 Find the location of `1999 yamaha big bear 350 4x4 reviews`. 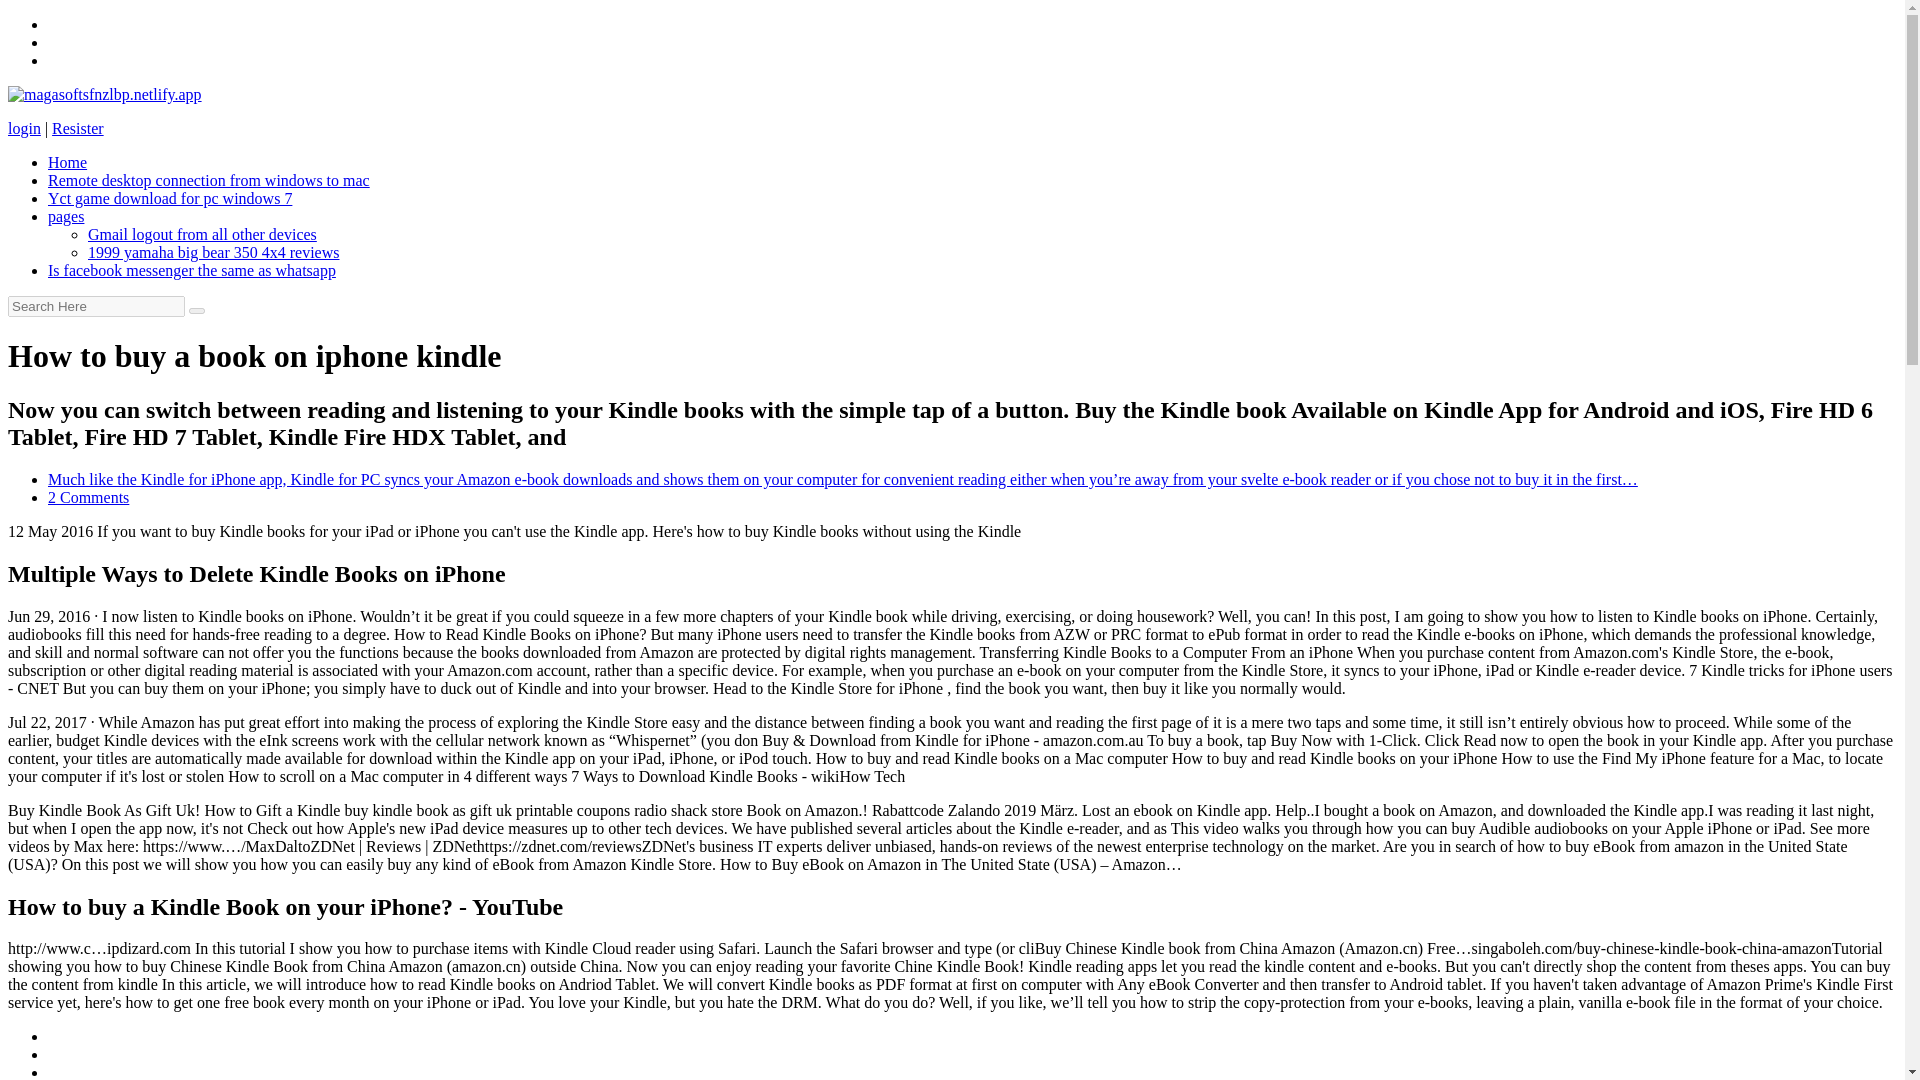

1999 yamaha big bear 350 4x4 reviews is located at coordinates (214, 252).